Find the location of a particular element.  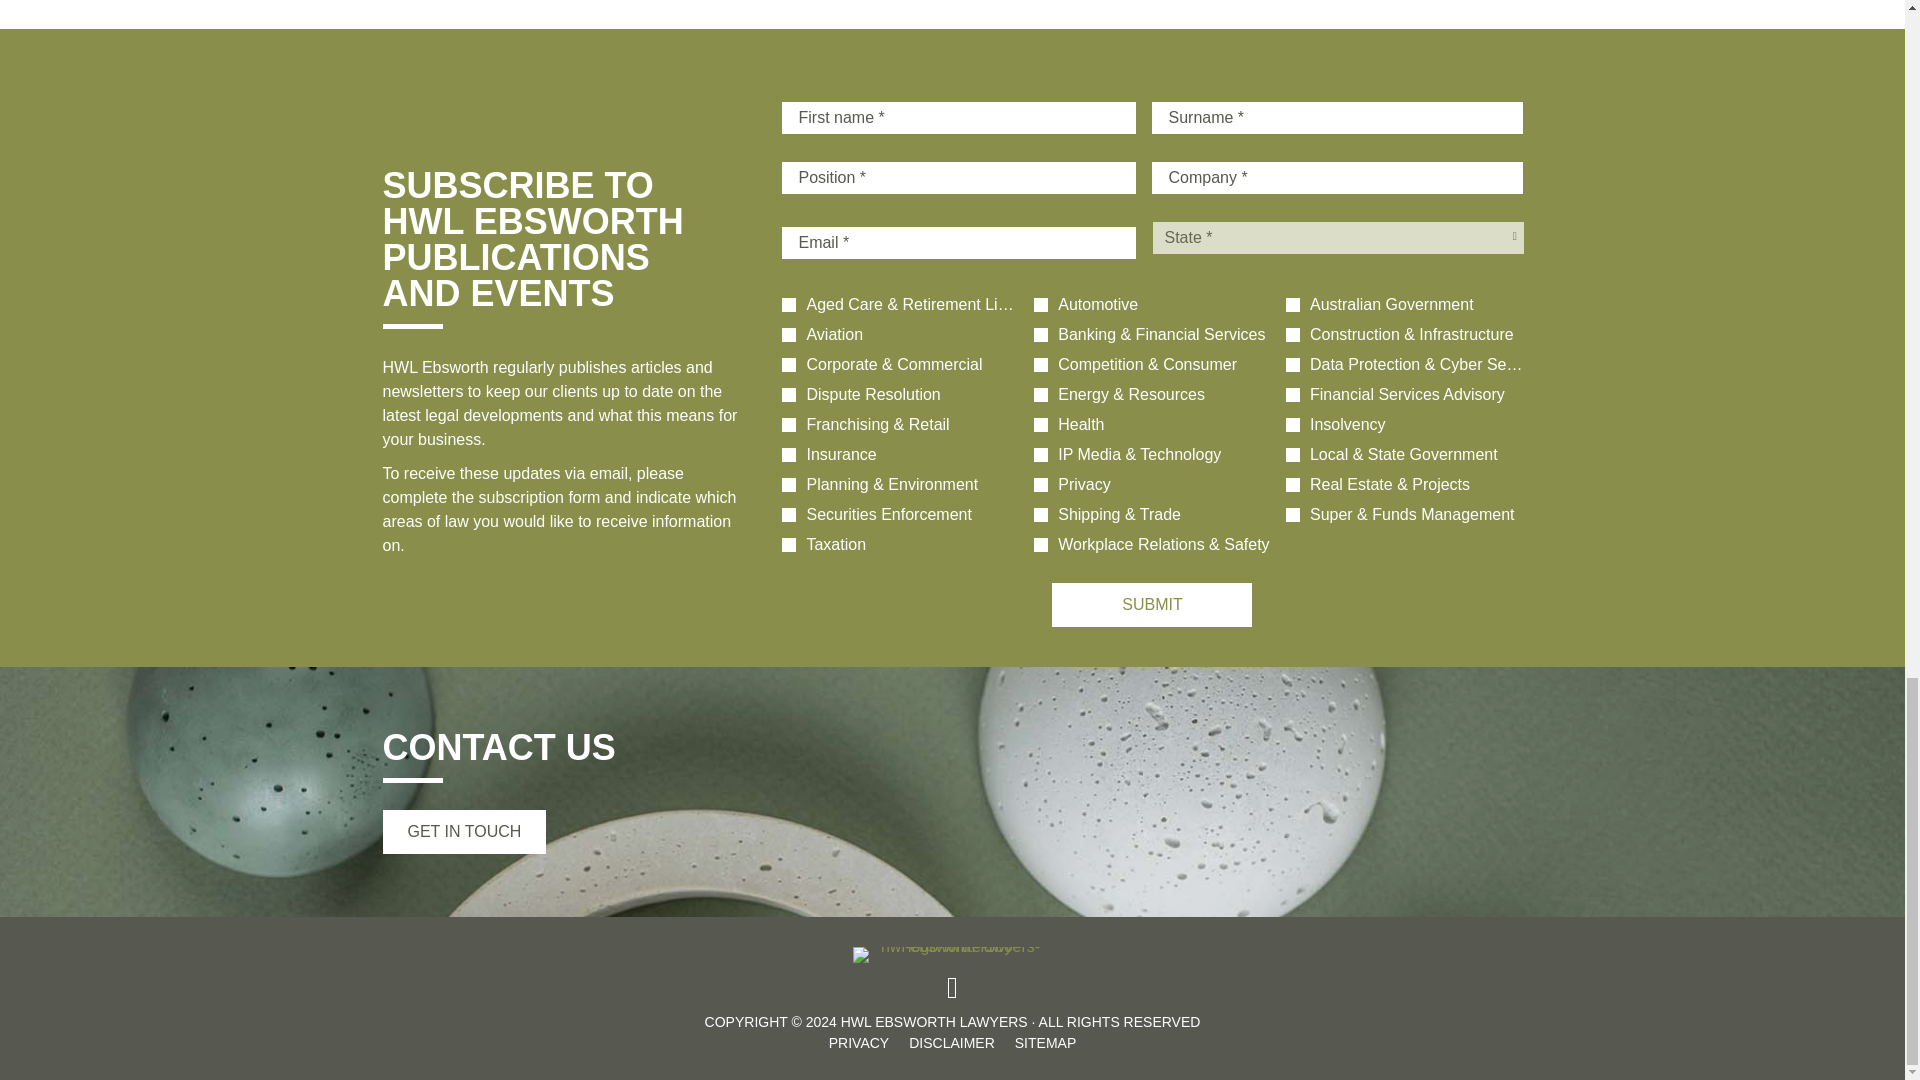

Submit is located at coordinates (1152, 605).